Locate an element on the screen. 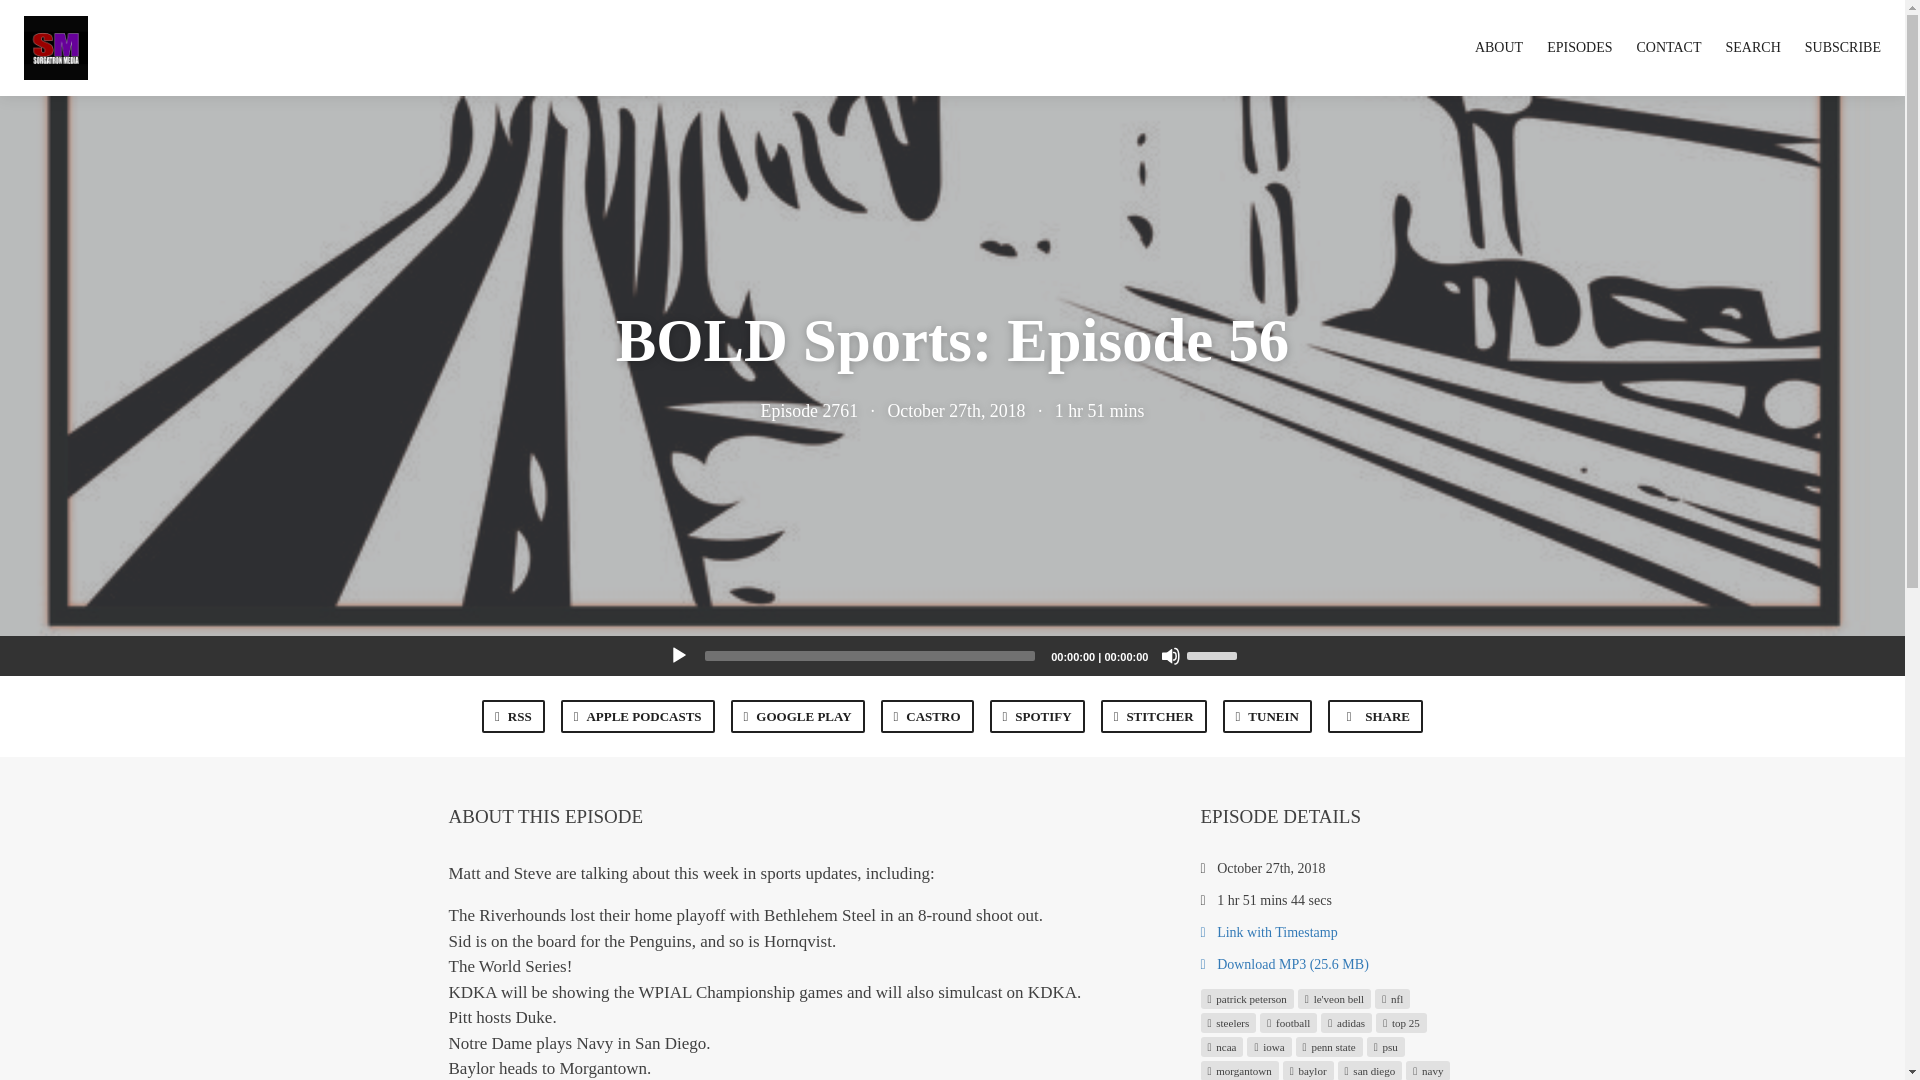  san diego is located at coordinates (1370, 1070).